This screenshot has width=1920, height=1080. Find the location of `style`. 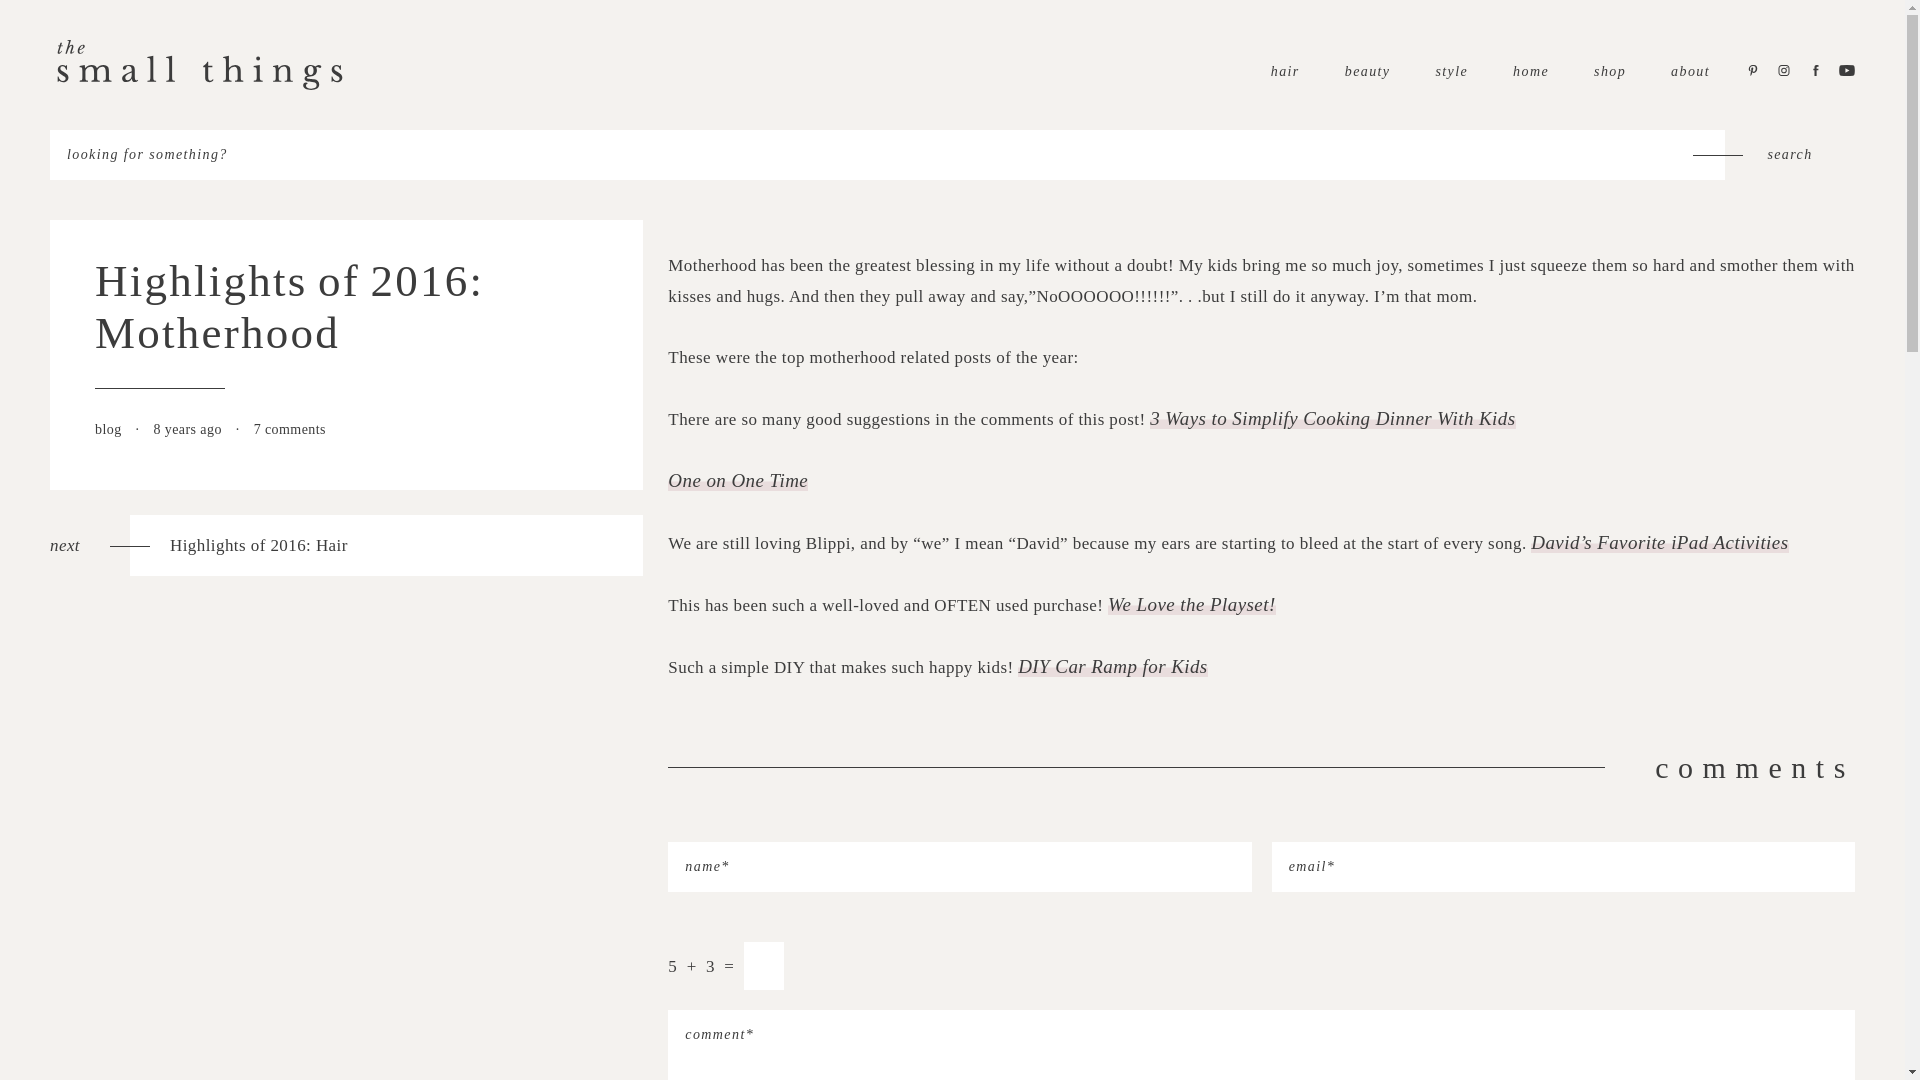

style is located at coordinates (1451, 70).